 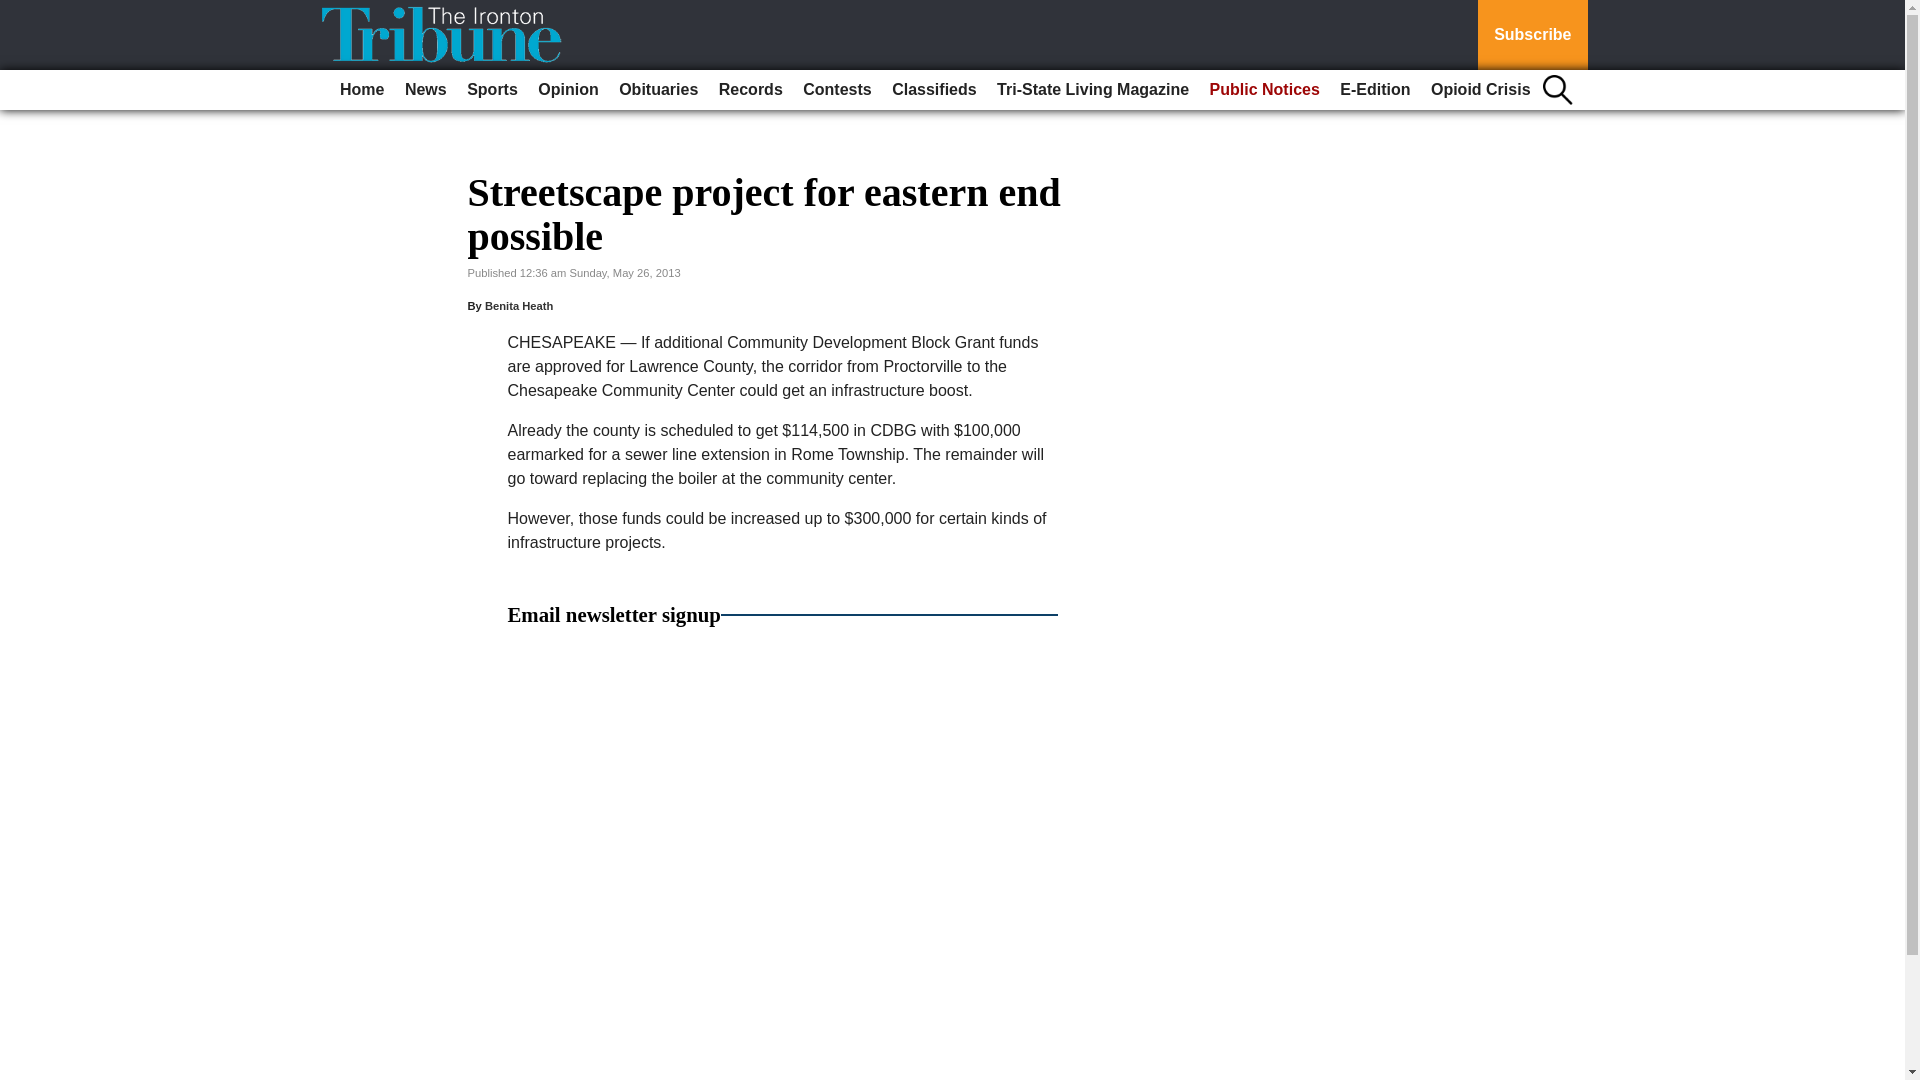 I want to click on Records, so click(x=750, y=90).